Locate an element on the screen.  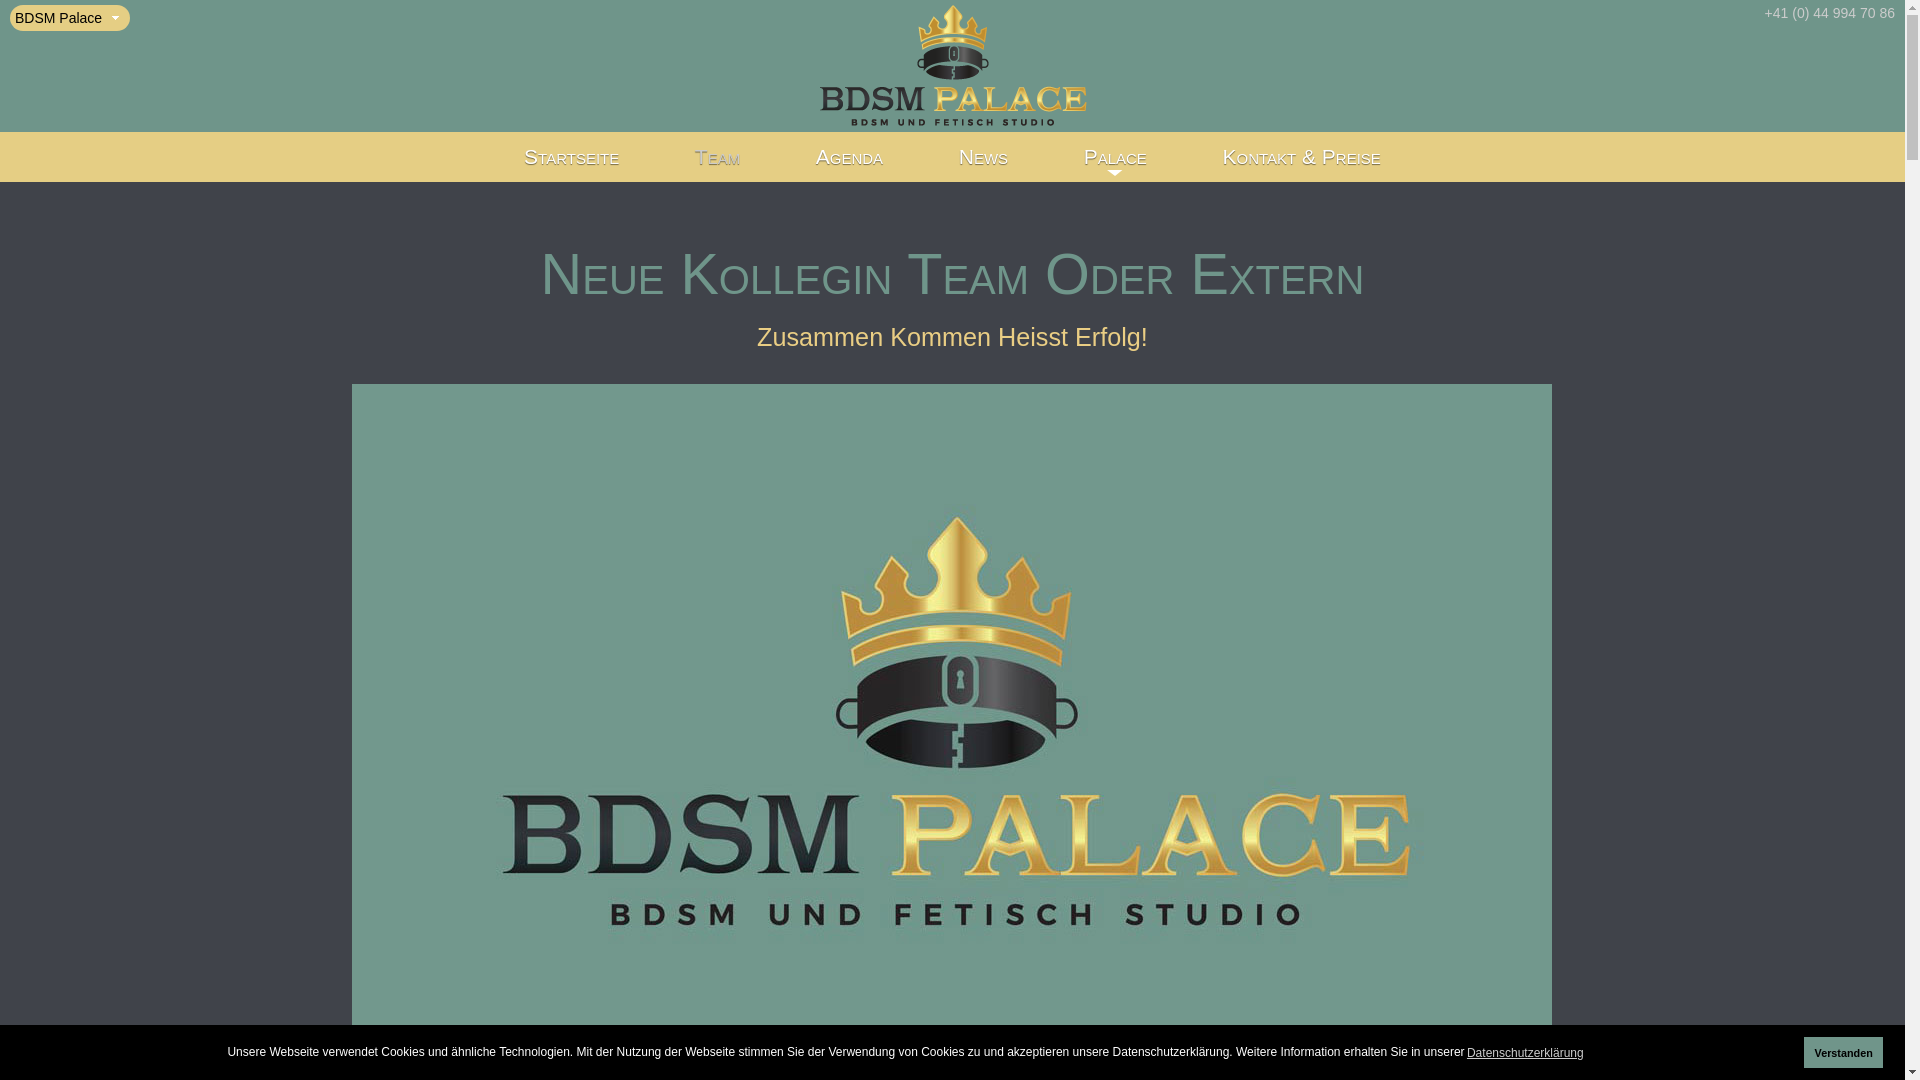
Startseite is located at coordinates (571, 156).